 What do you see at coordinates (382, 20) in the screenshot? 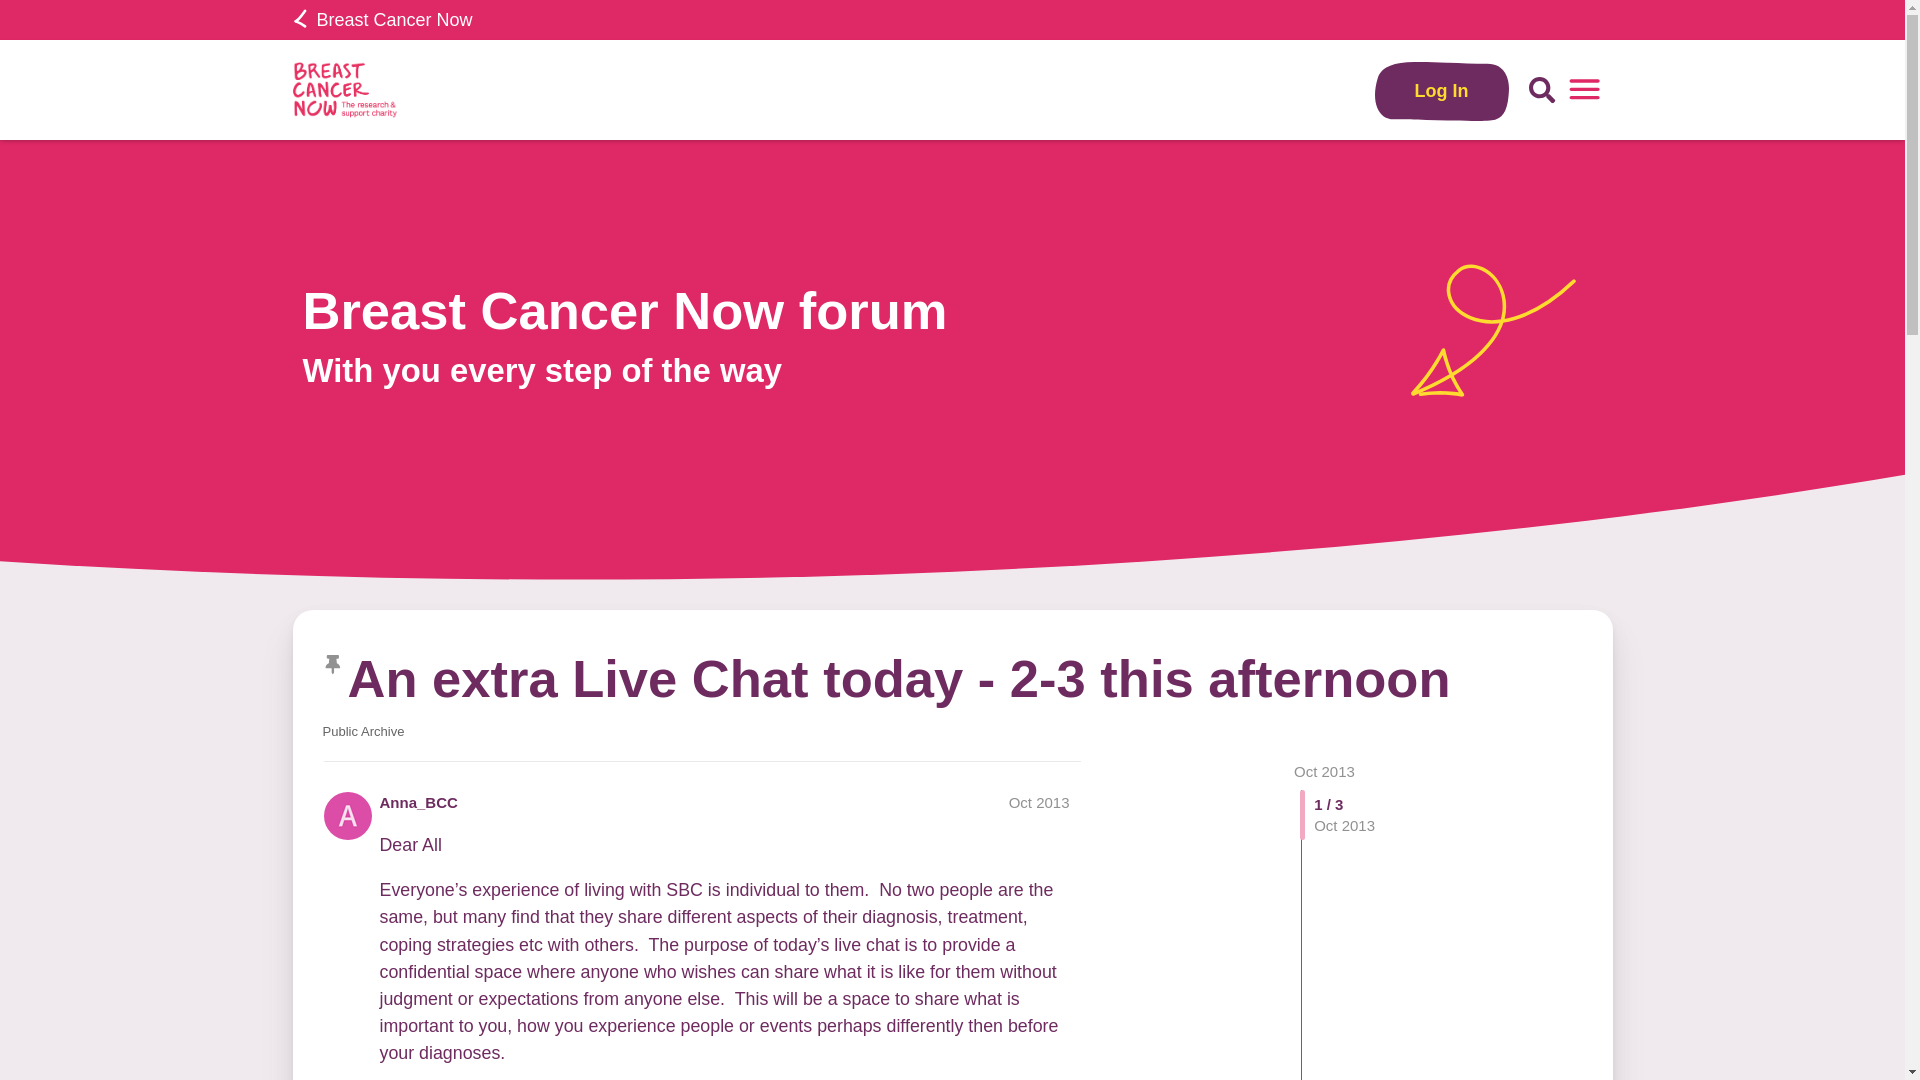
I see `Breast Cancer Now` at bounding box center [382, 20].